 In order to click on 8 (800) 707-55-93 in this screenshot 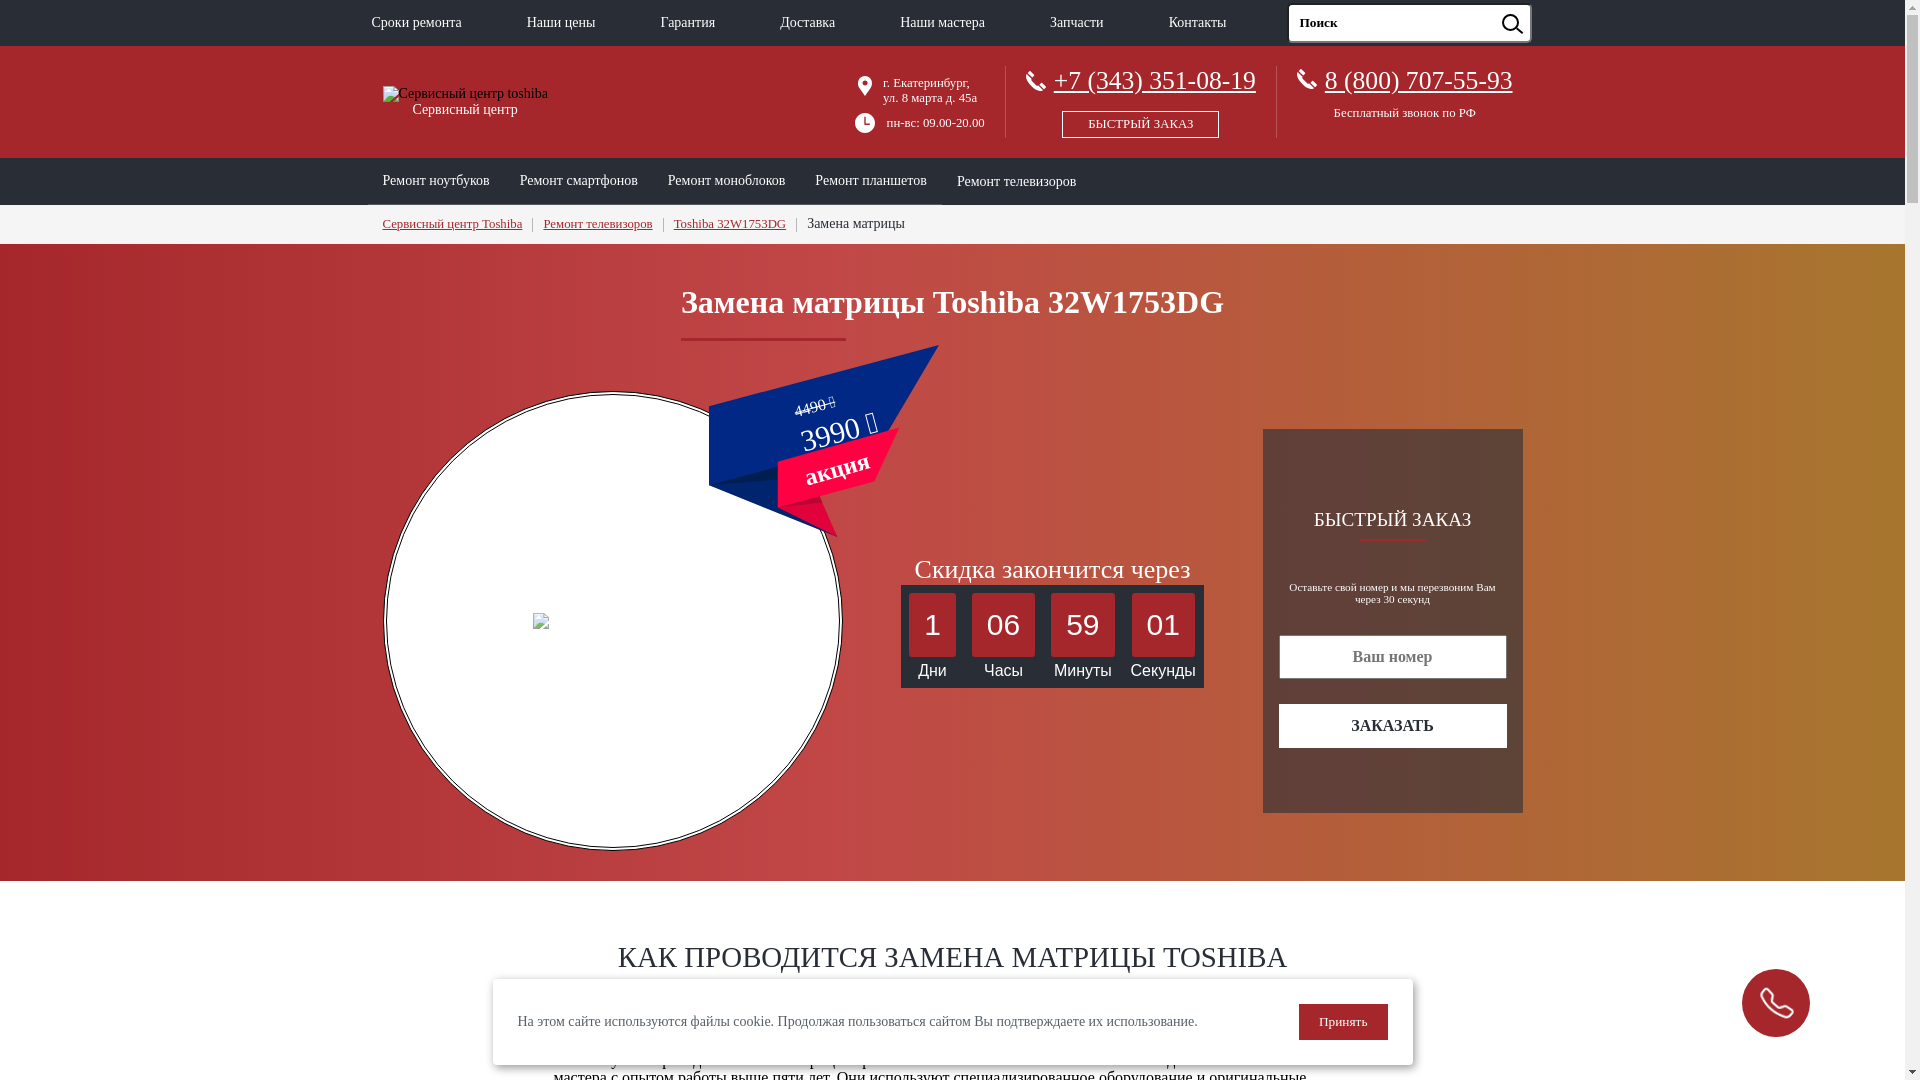, I will do `click(1419, 80)`.